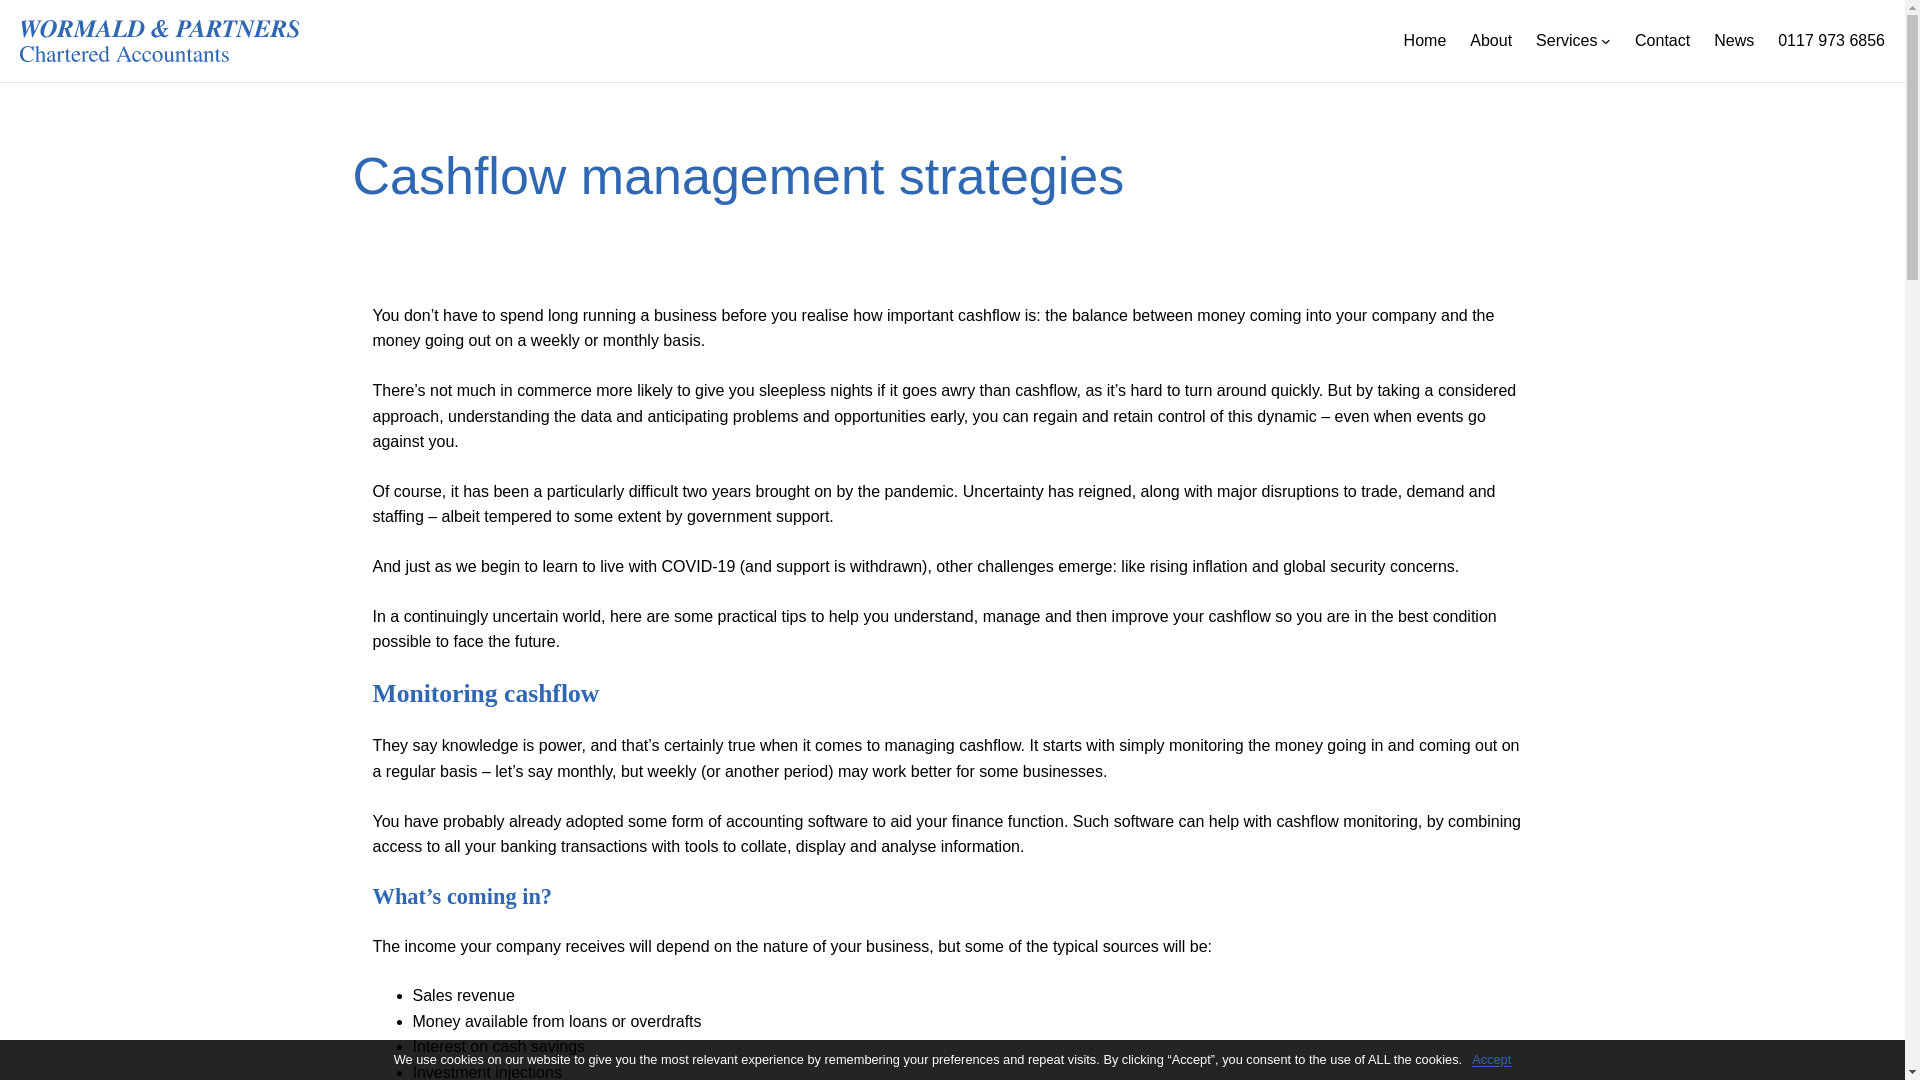 The width and height of the screenshot is (1920, 1080). What do you see at coordinates (1491, 41) in the screenshot?
I see `About` at bounding box center [1491, 41].